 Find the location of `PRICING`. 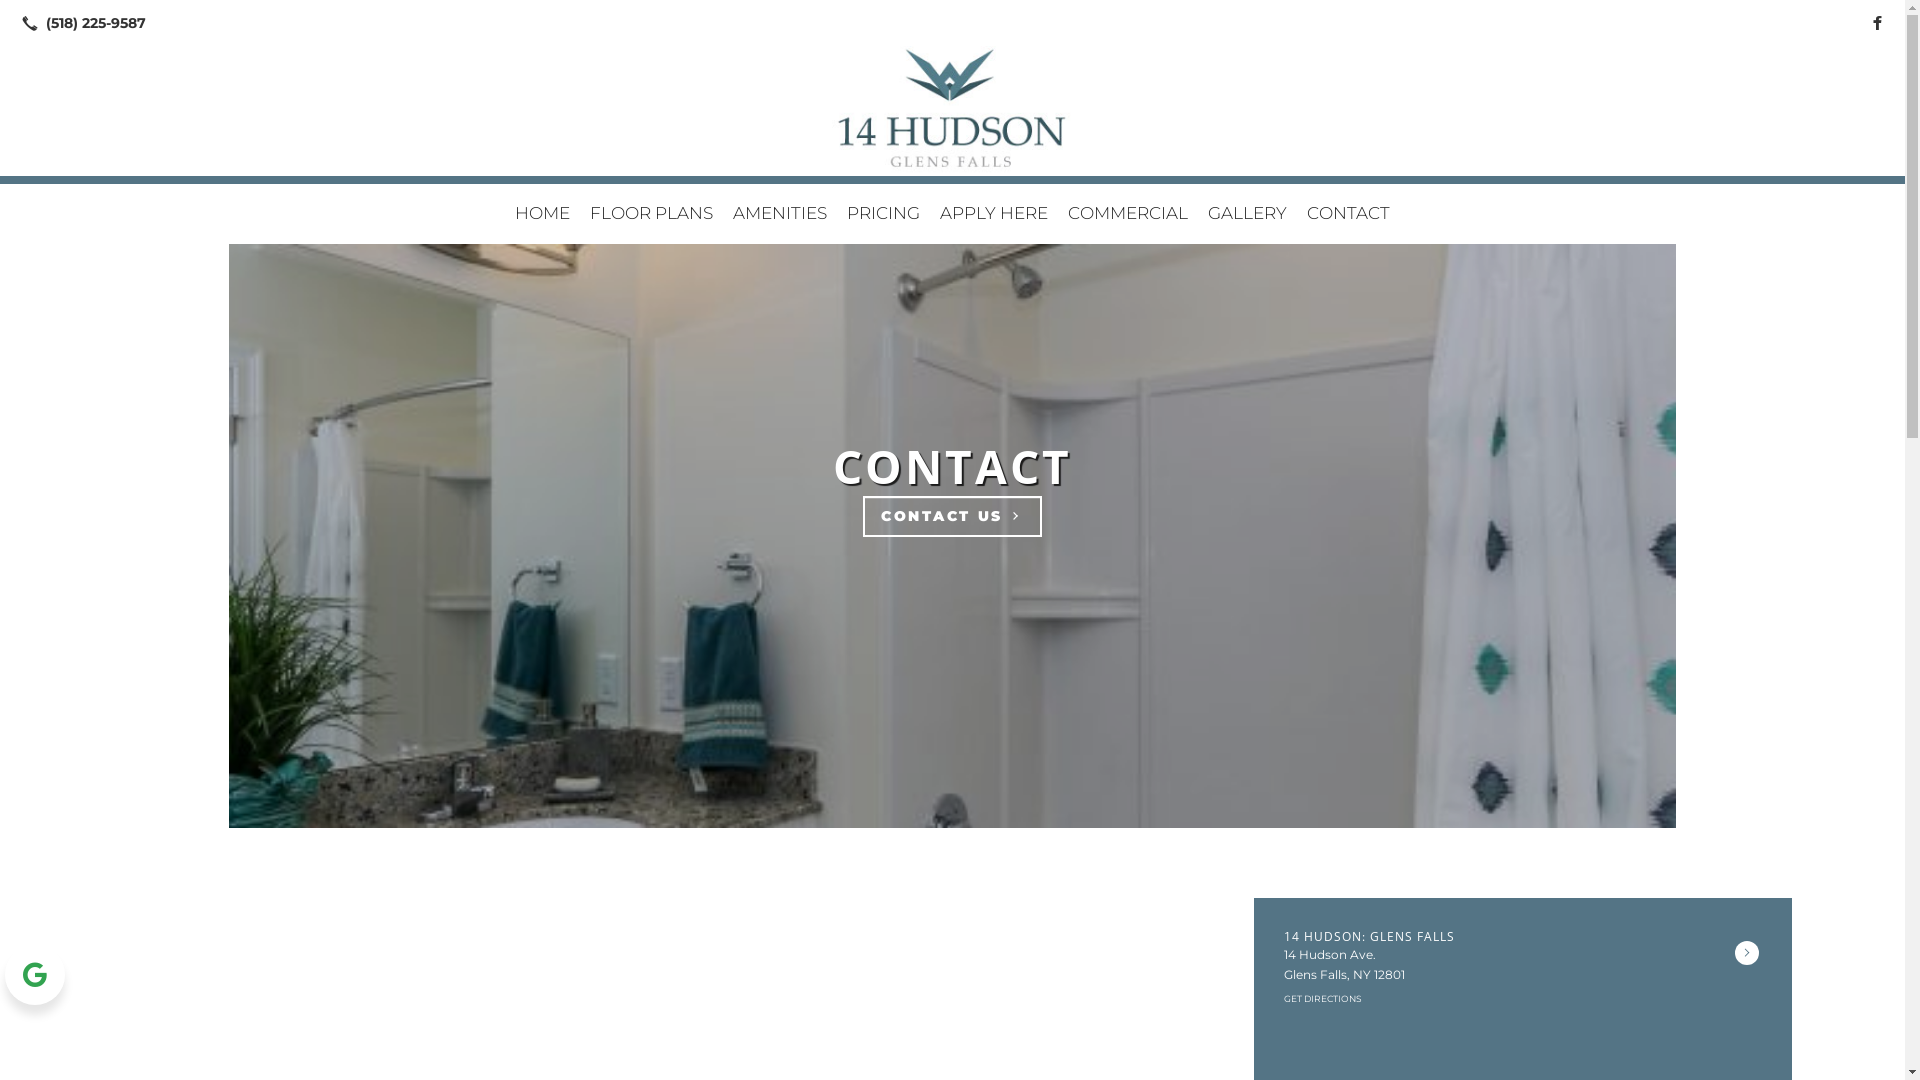

PRICING is located at coordinates (884, 214).